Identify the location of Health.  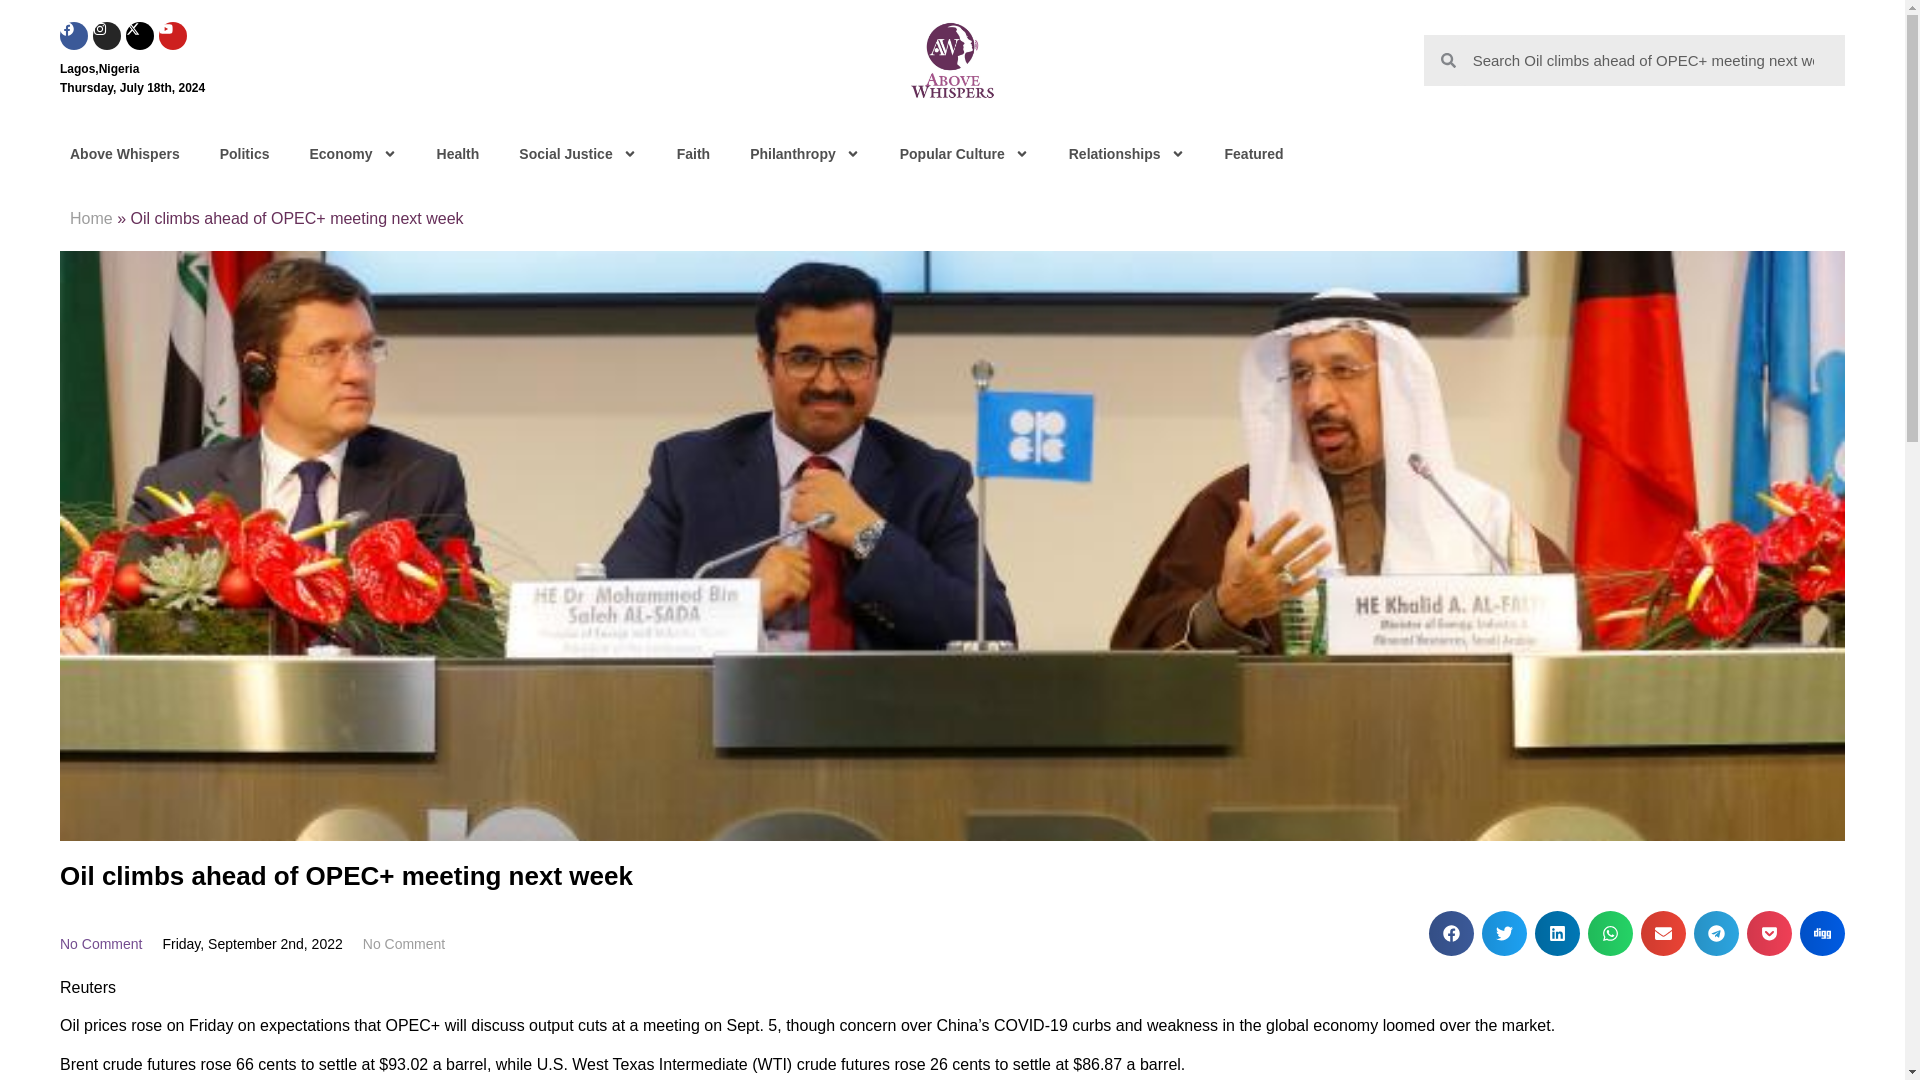
(458, 154).